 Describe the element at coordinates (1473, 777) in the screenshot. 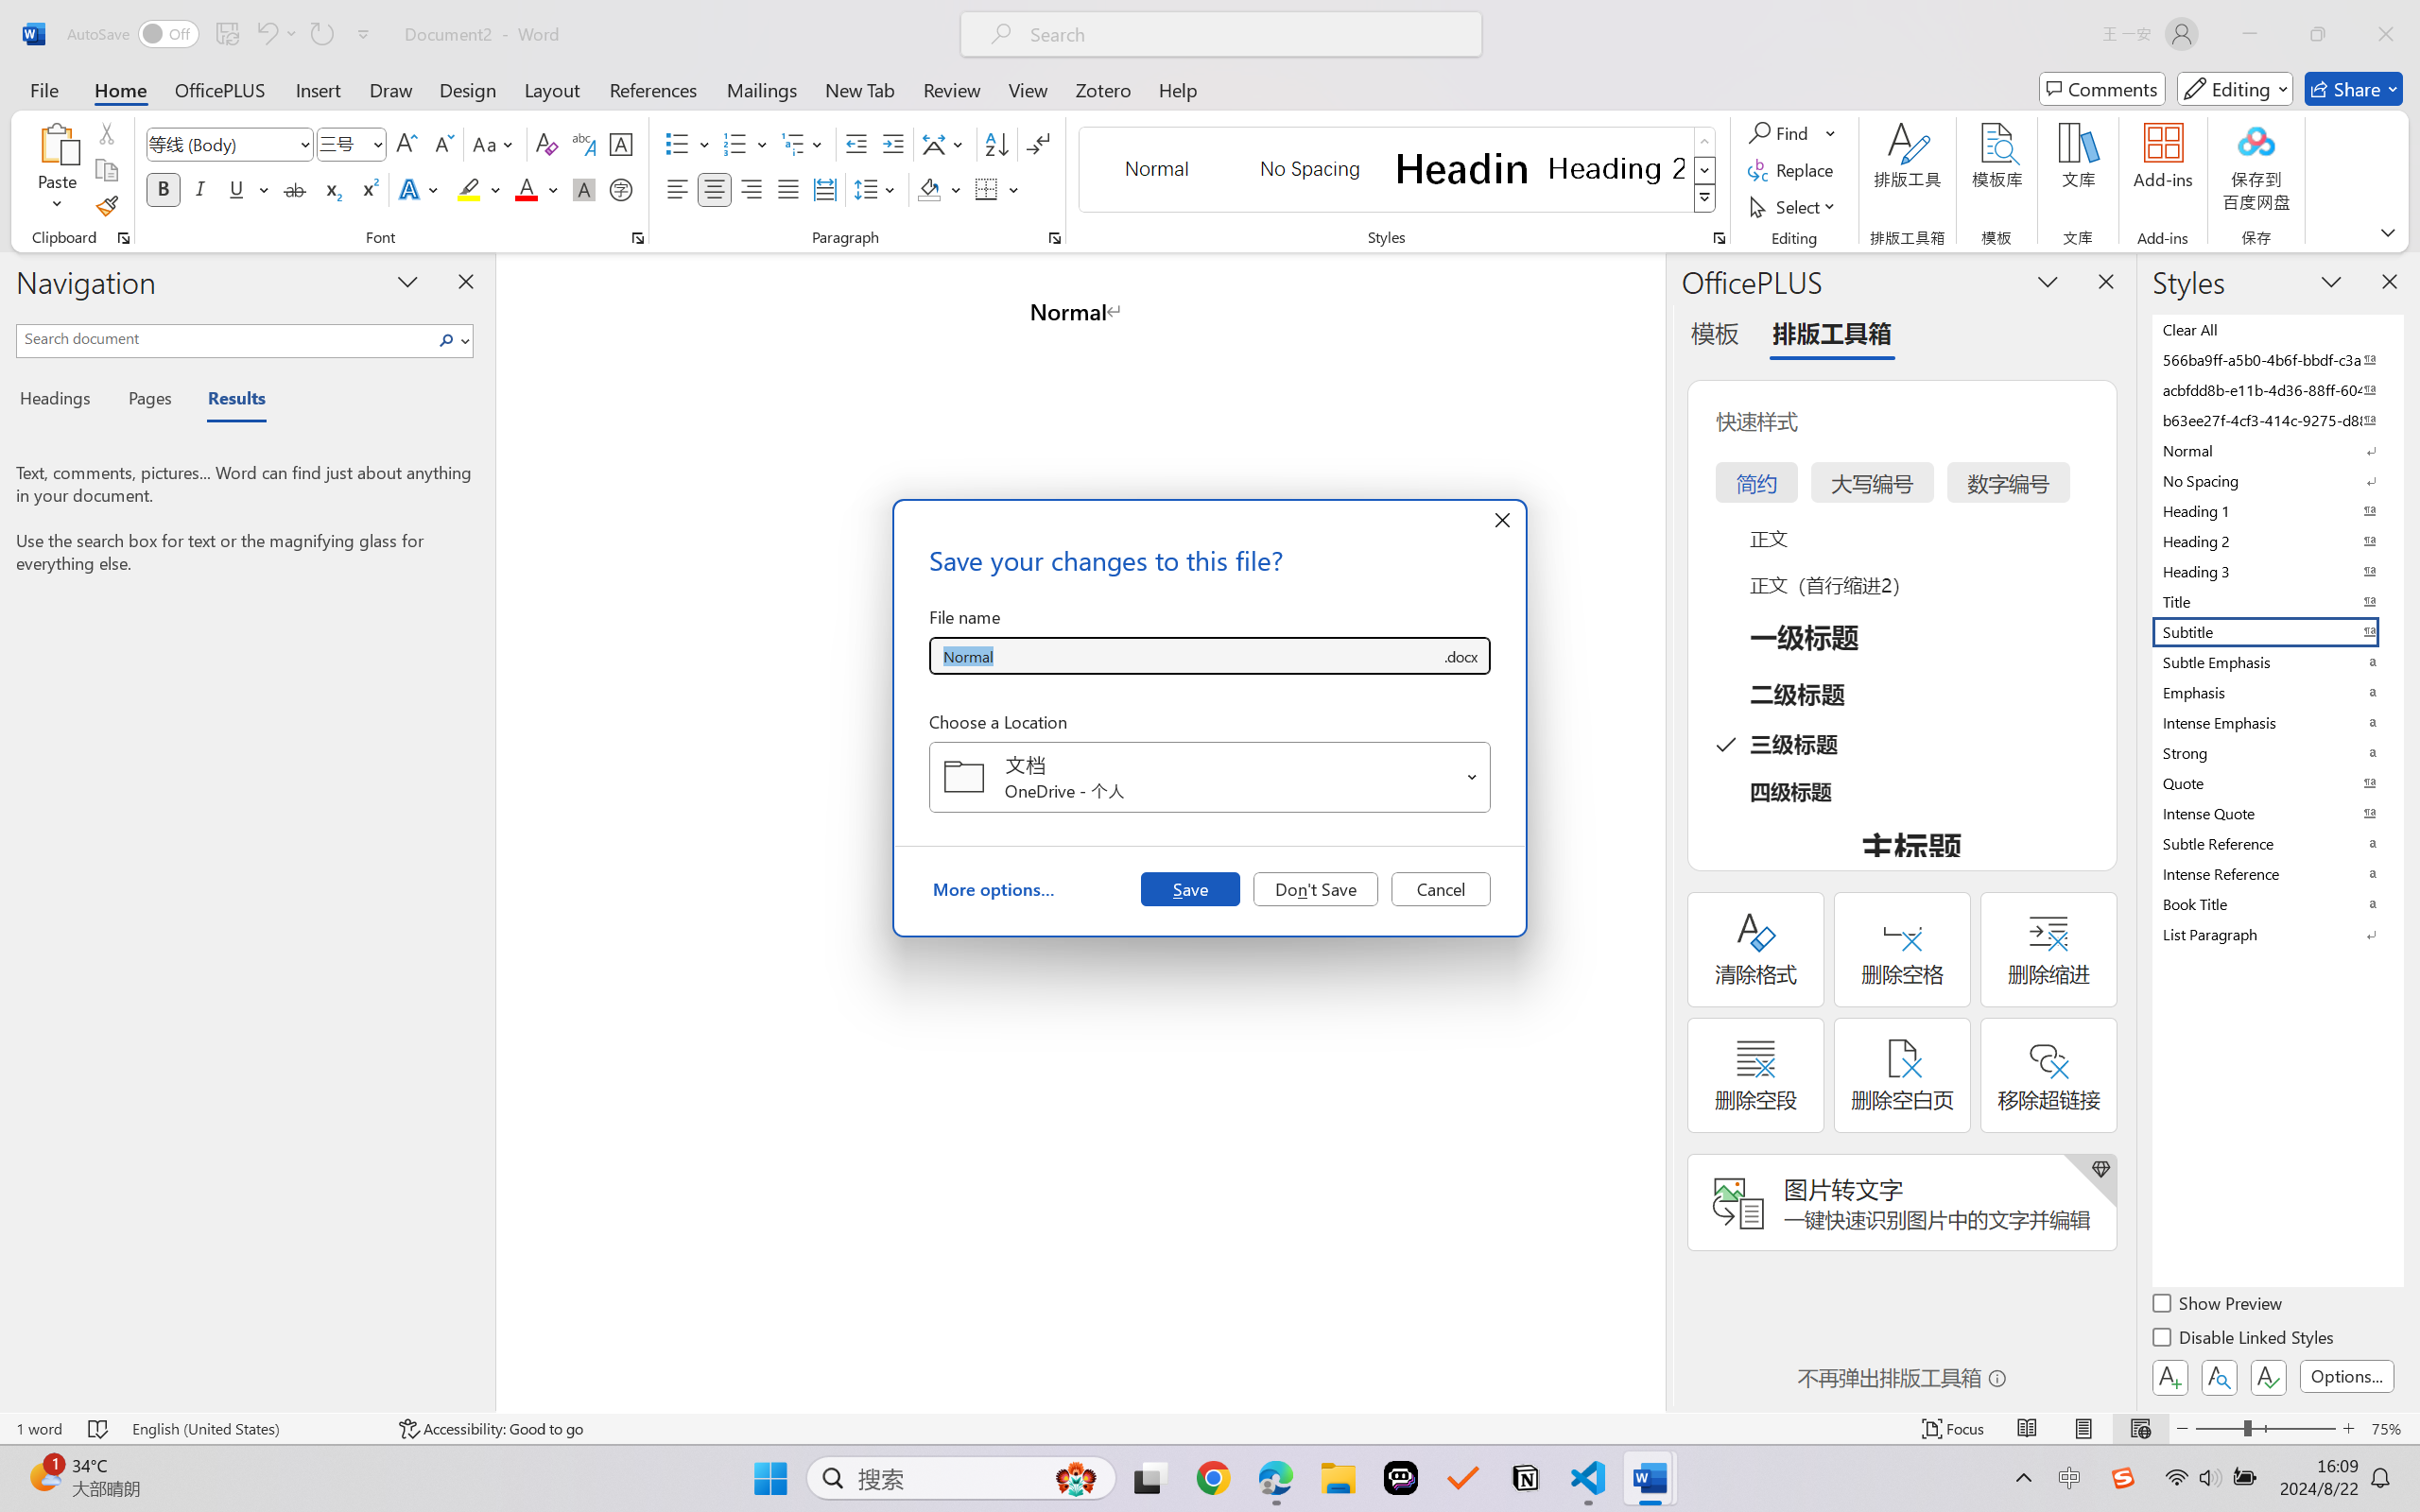

I see `Open` at that location.